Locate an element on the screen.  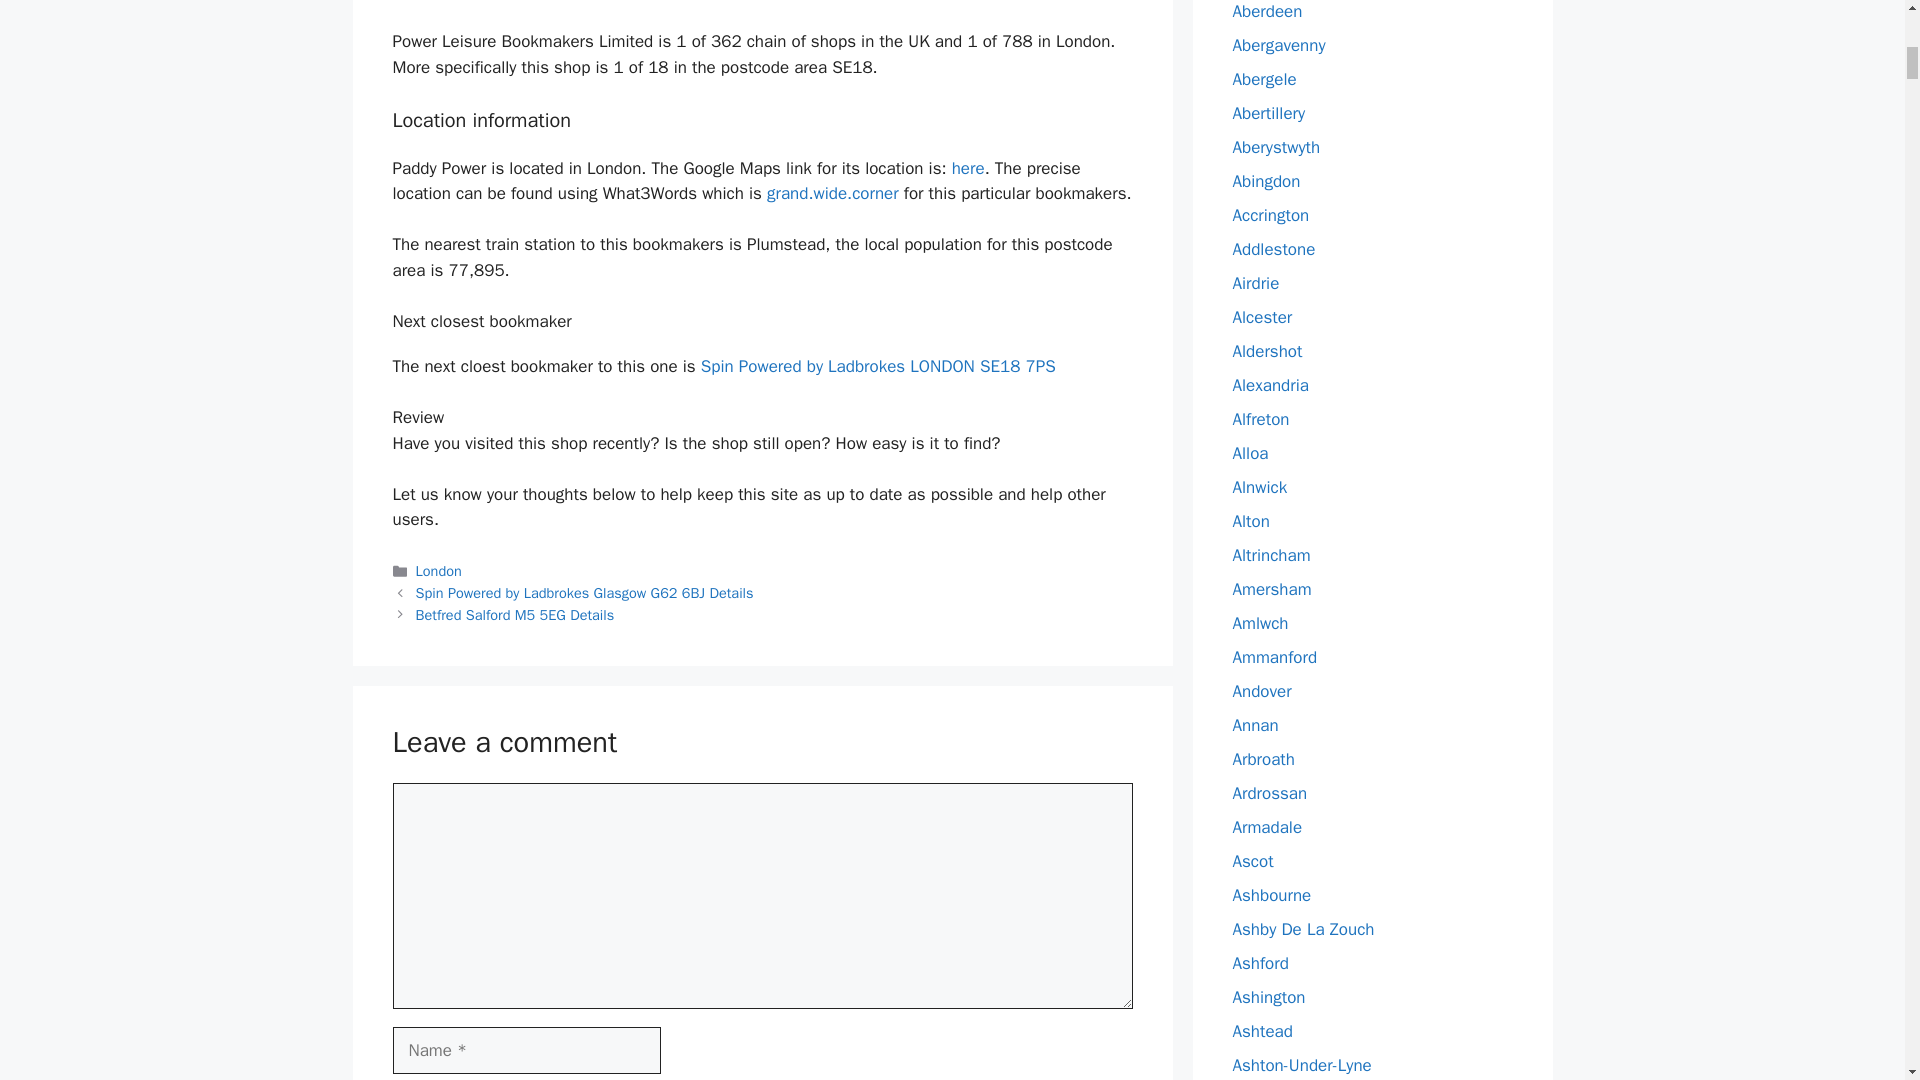
Aberystwyth is located at coordinates (1276, 147).